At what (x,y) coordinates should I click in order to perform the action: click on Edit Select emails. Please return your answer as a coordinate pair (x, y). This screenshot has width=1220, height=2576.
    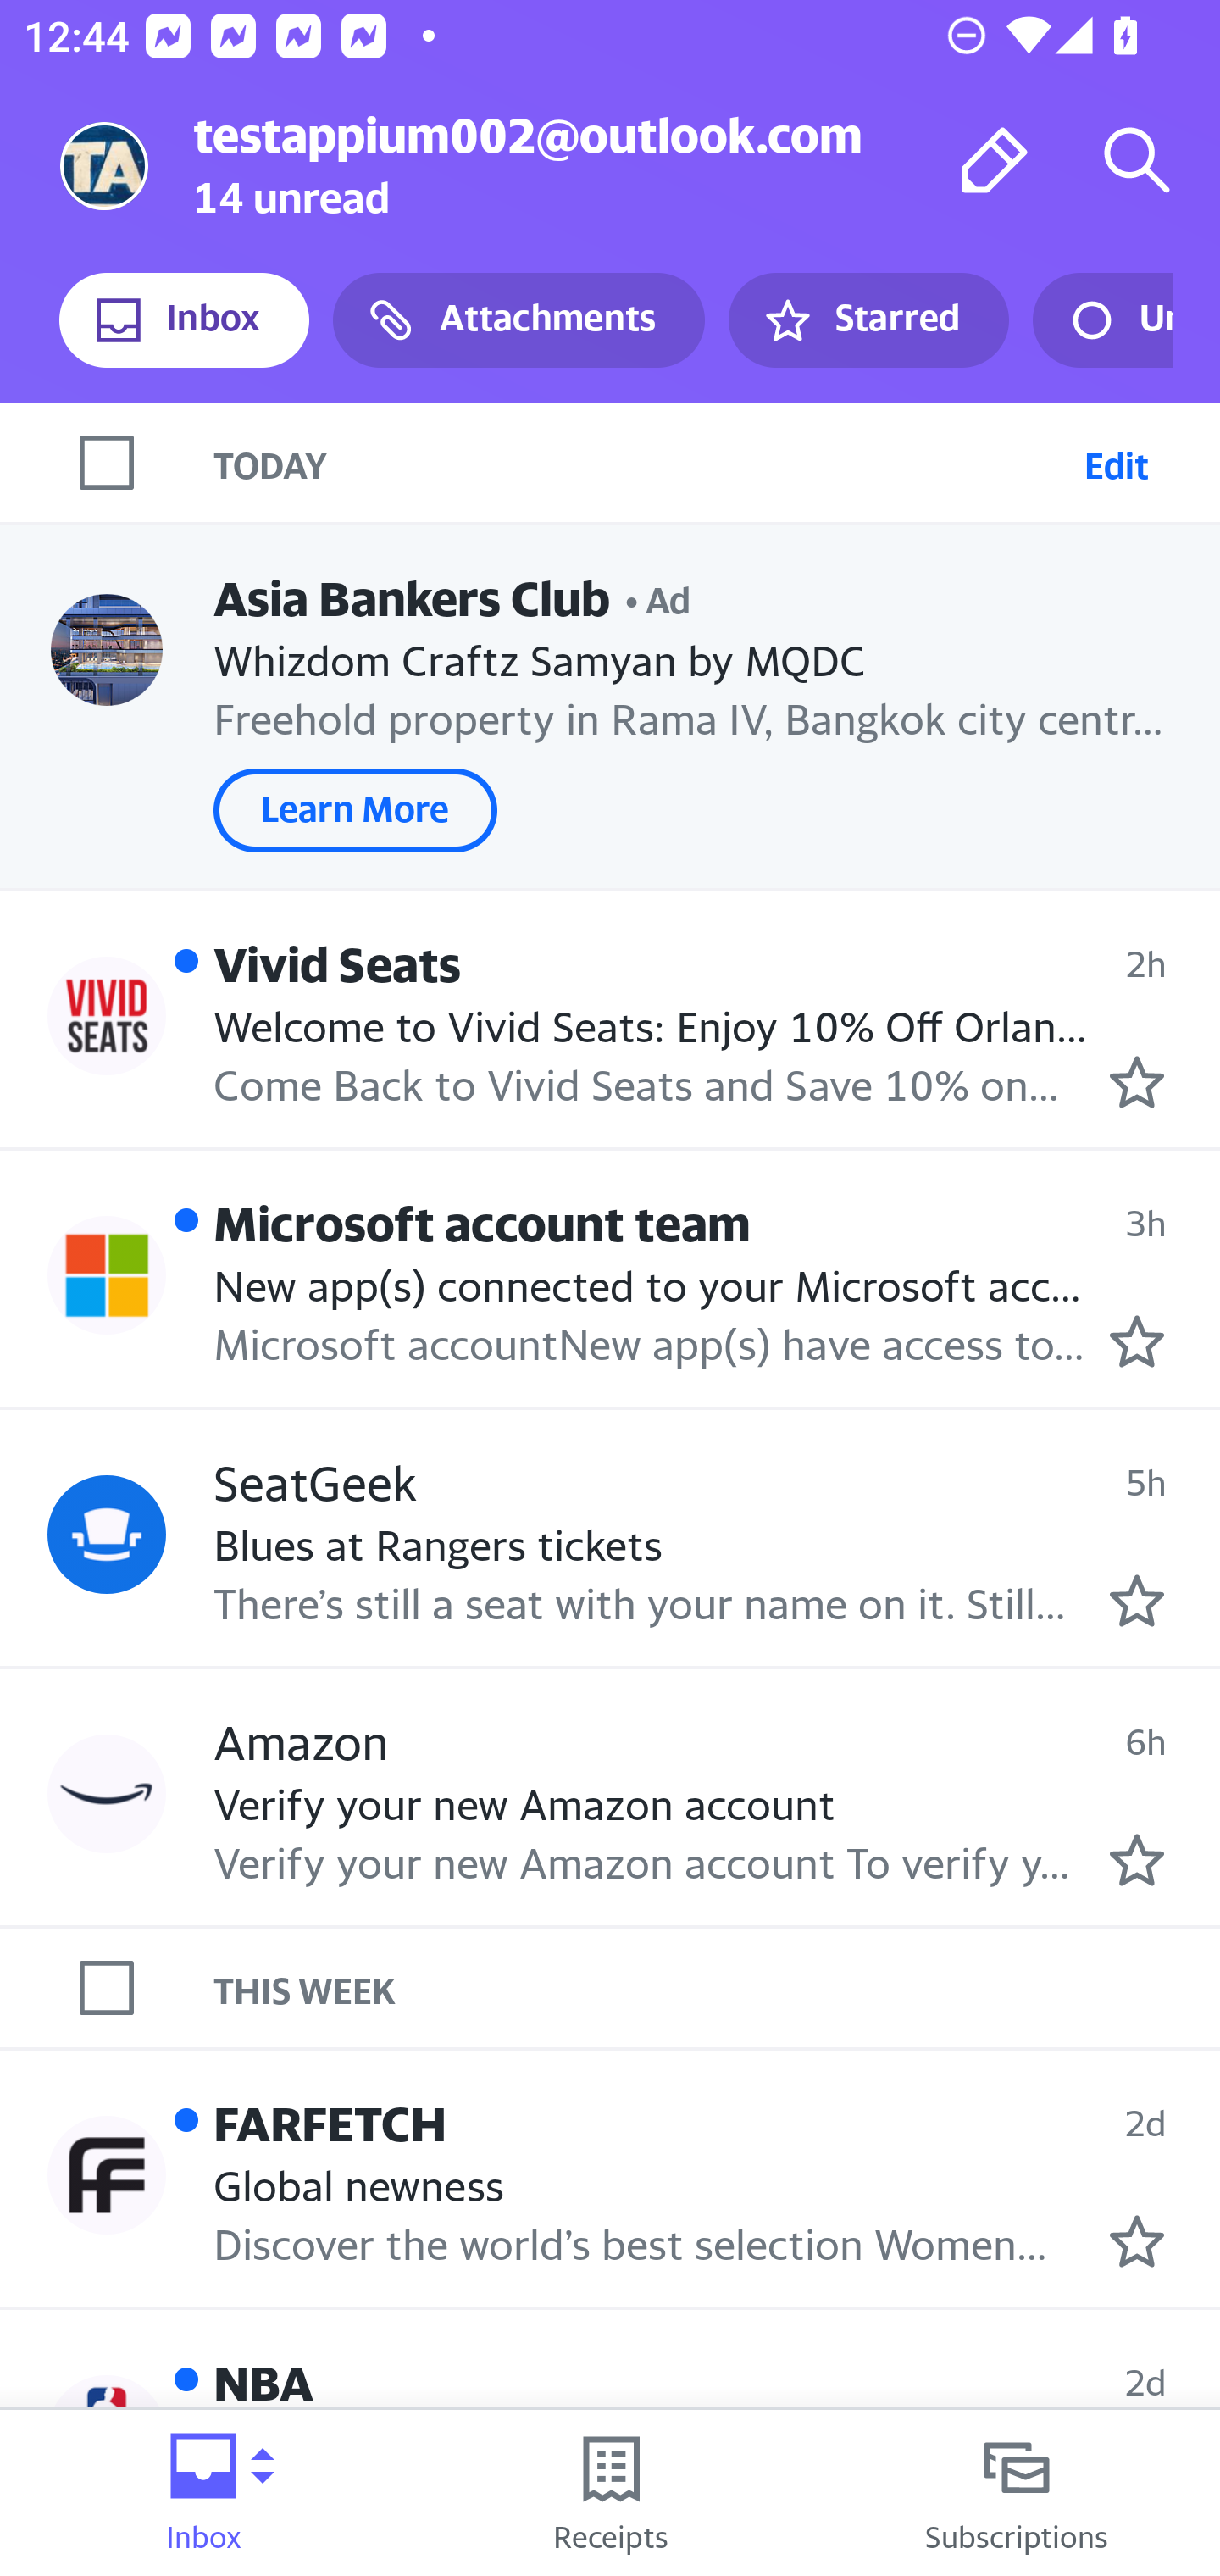
    Looking at the image, I should click on (1116, 462).